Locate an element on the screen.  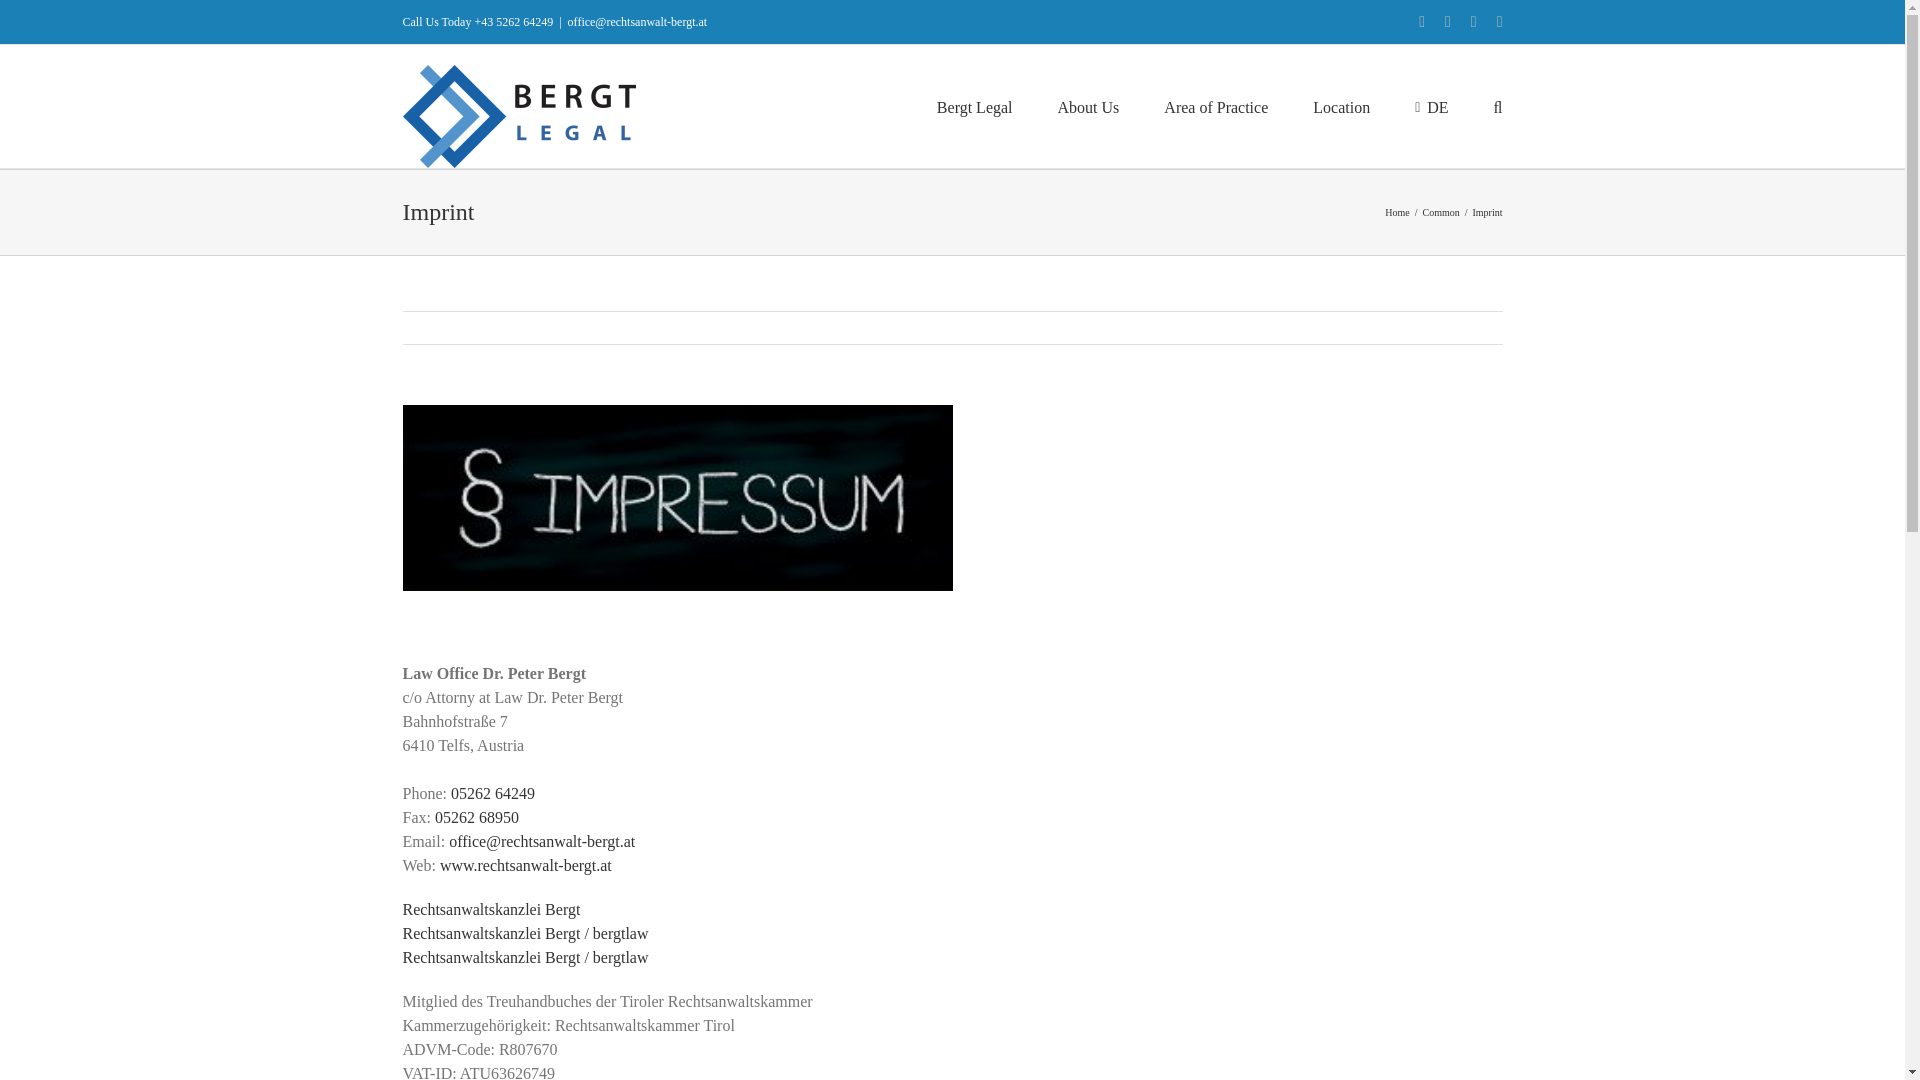
Xing is located at coordinates (1473, 22).